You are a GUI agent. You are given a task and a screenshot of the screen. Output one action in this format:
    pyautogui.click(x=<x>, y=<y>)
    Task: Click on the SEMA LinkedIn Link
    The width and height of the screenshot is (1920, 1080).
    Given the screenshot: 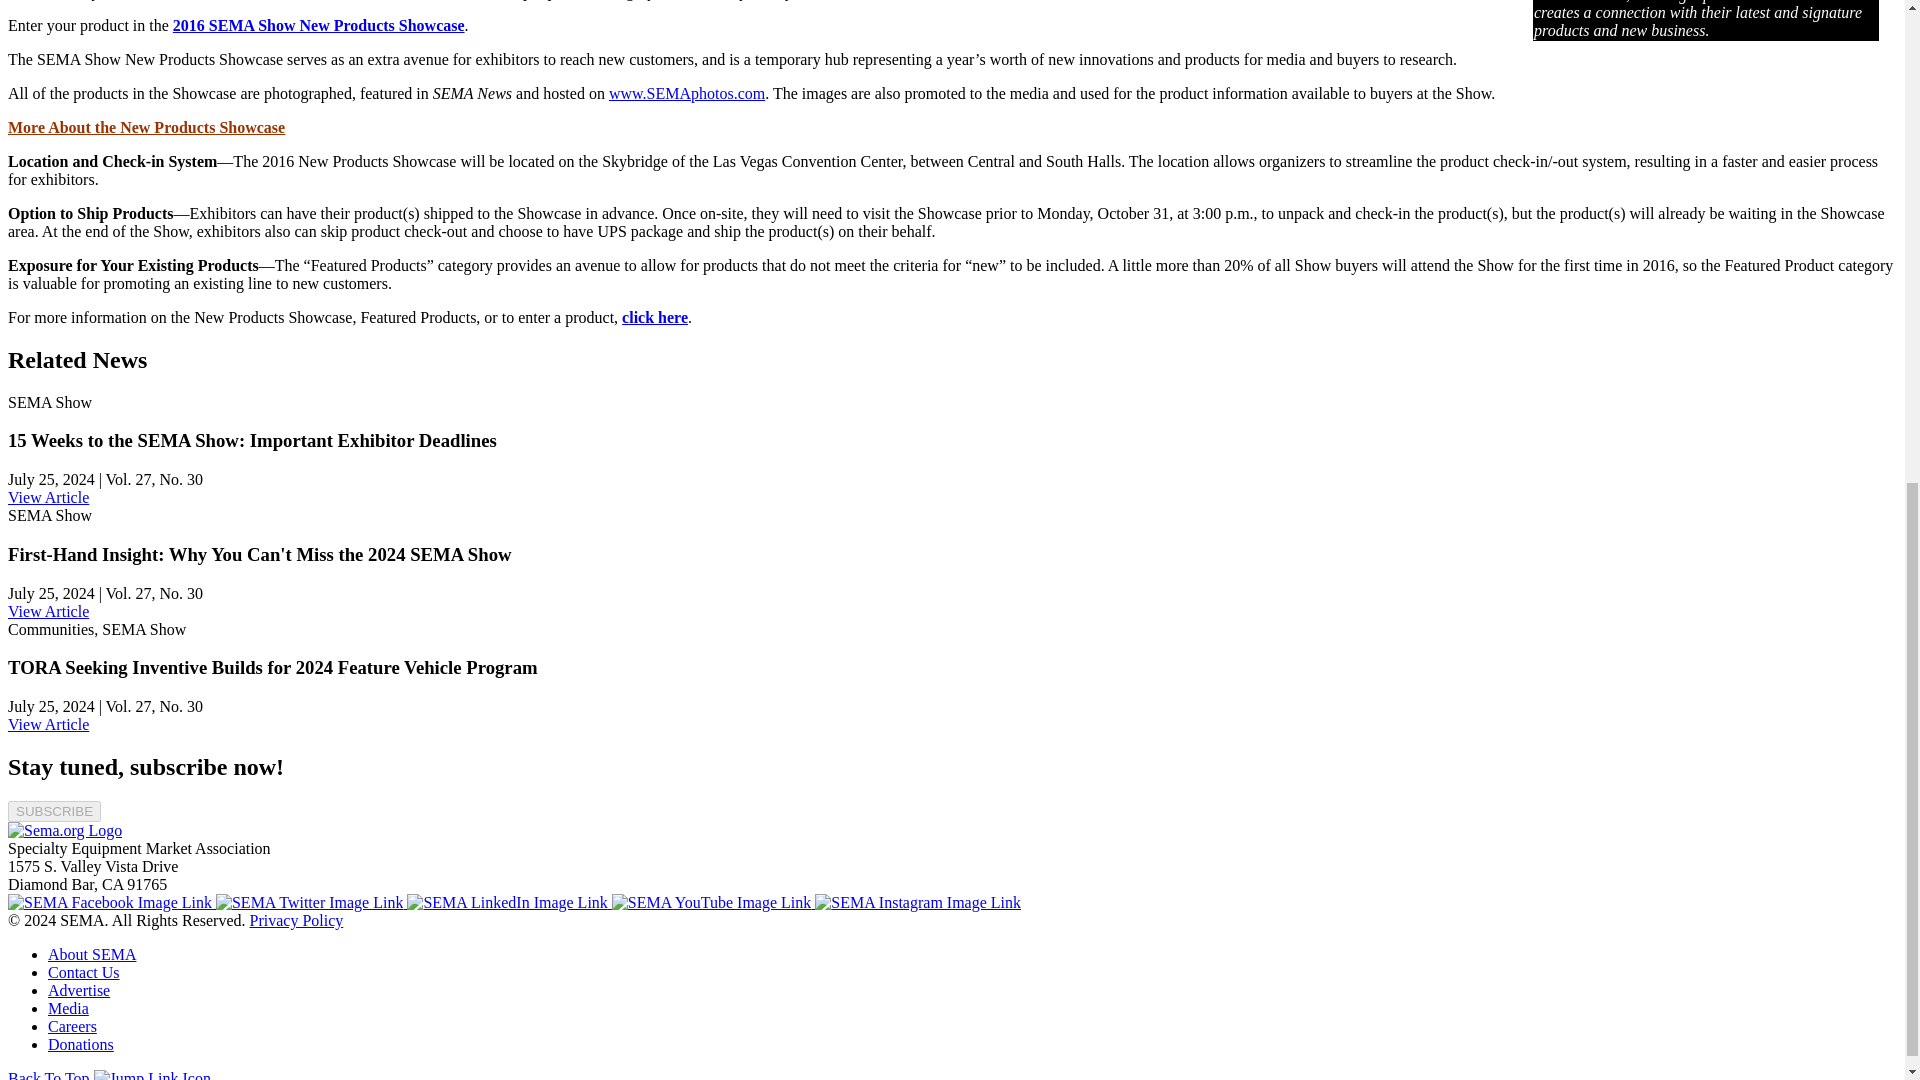 What is the action you would take?
    pyautogui.click(x=508, y=902)
    